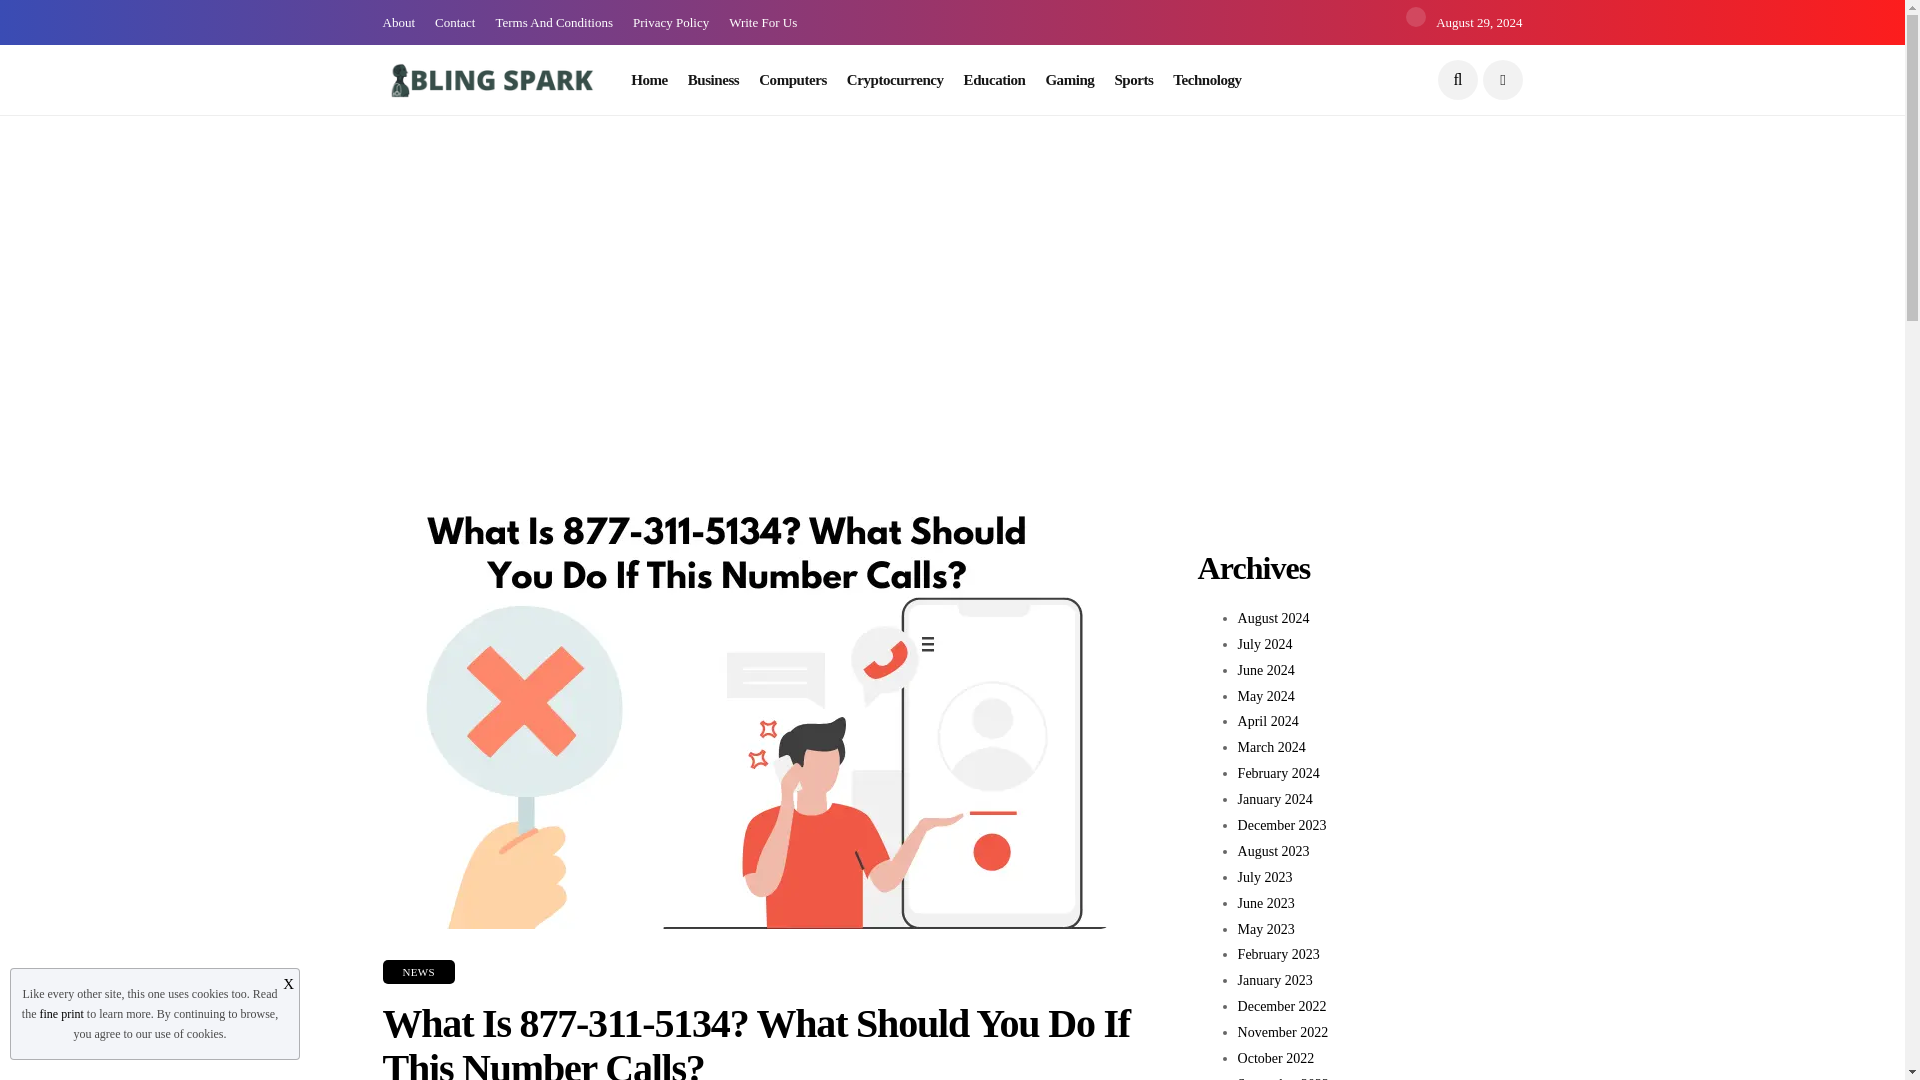  I want to click on Cryptocurrency, so click(895, 80).